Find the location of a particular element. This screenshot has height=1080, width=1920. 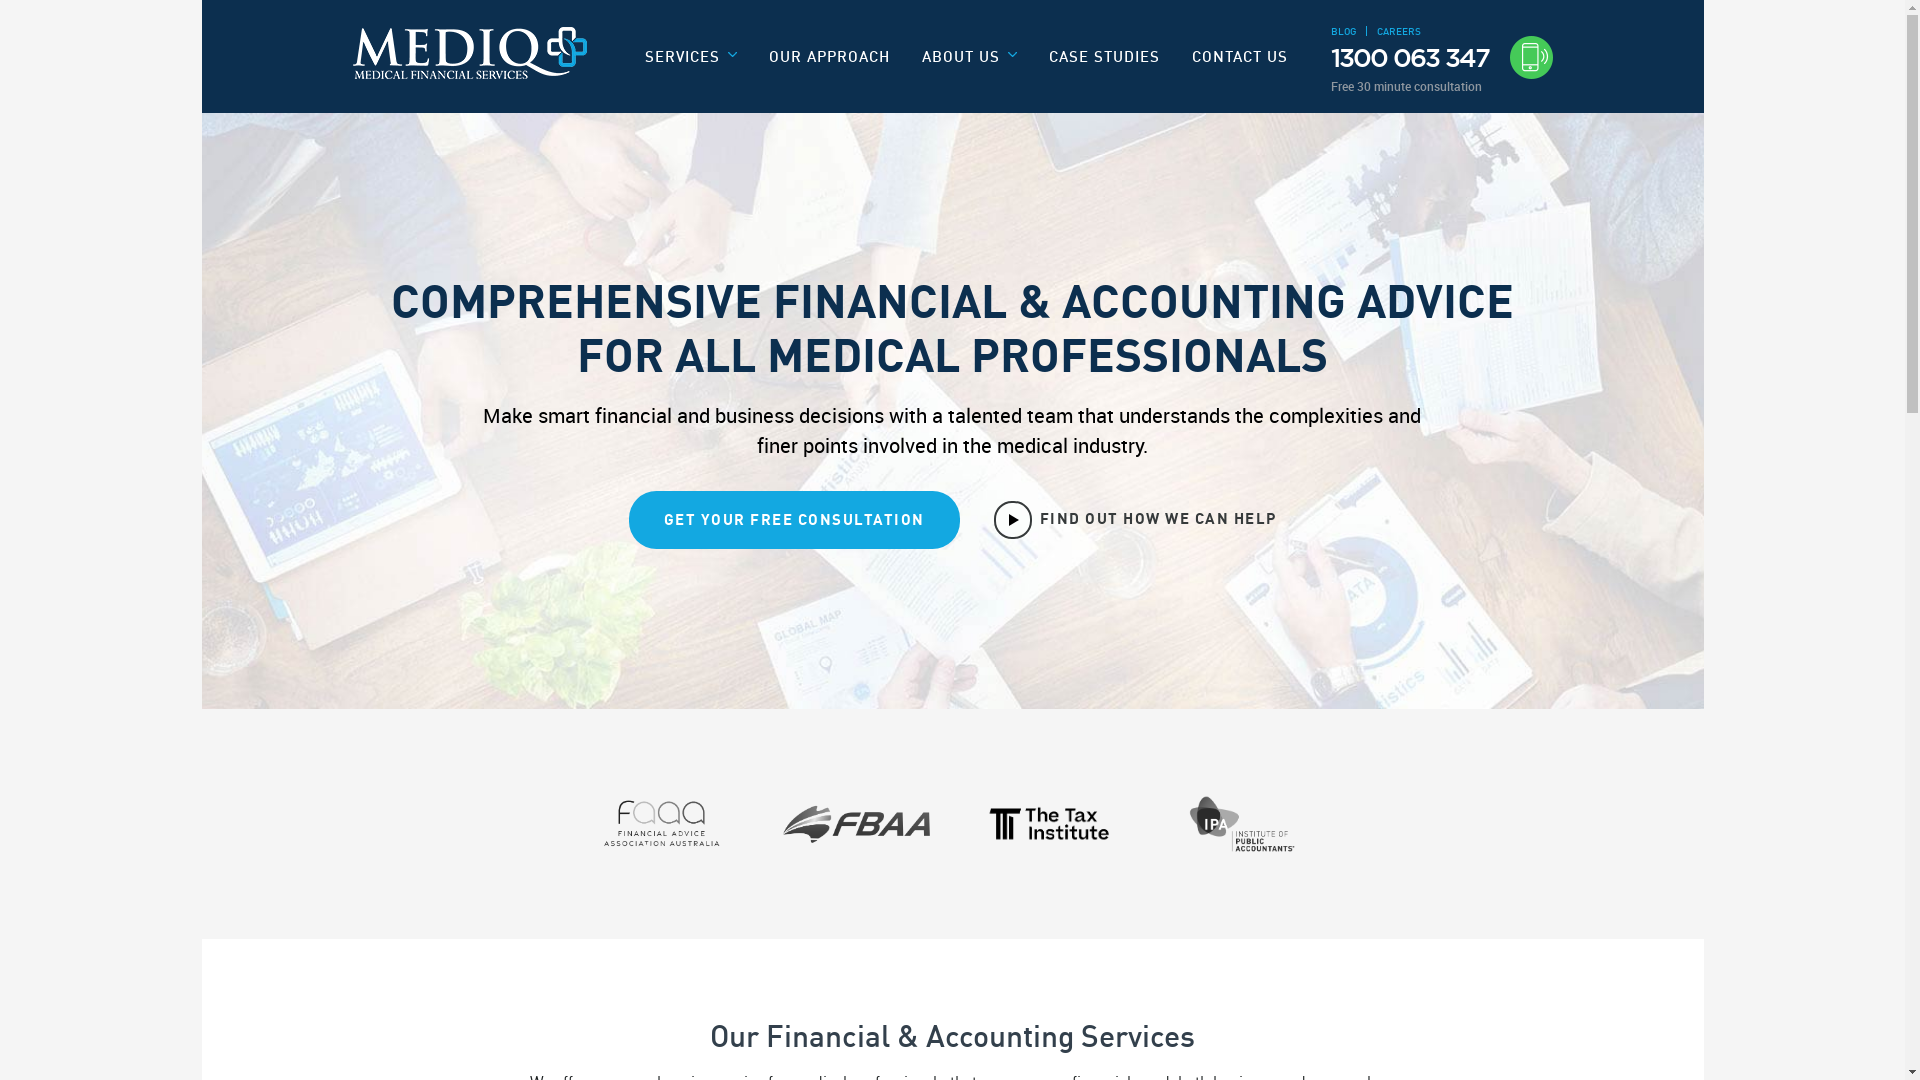

OUR APPROACH is located at coordinates (830, 56).